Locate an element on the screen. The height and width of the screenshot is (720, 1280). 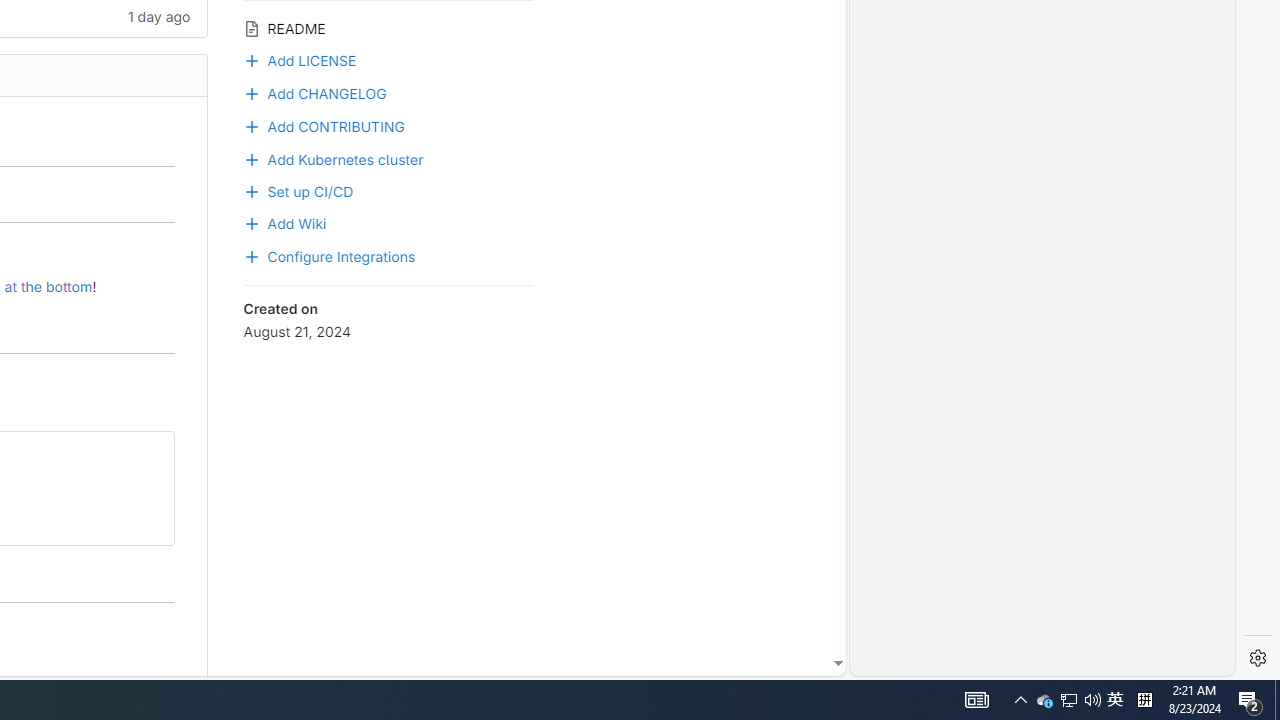
Add Kubernetes cluster is located at coordinates (333, 158).